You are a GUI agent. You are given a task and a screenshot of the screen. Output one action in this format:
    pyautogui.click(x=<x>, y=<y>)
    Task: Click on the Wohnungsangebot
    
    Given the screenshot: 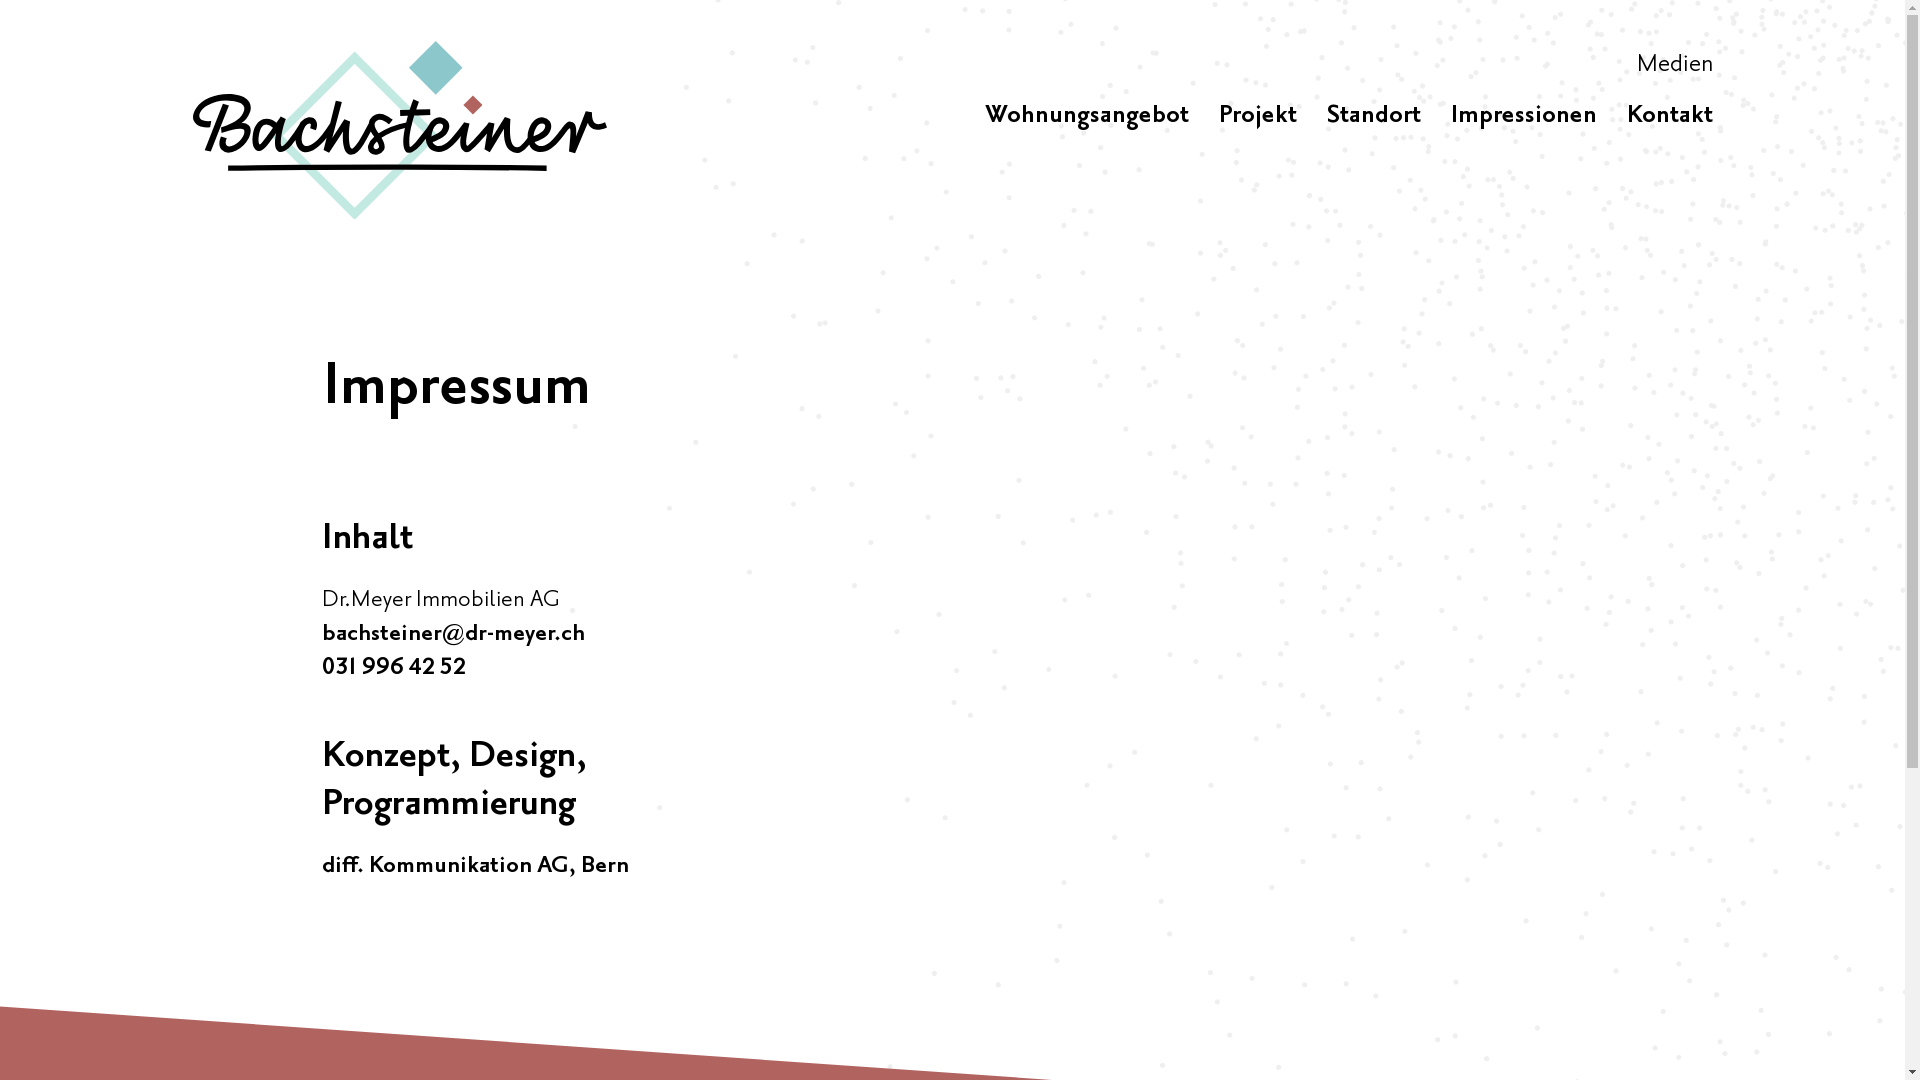 What is the action you would take?
    pyautogui.click(x=1086, y=116)
    